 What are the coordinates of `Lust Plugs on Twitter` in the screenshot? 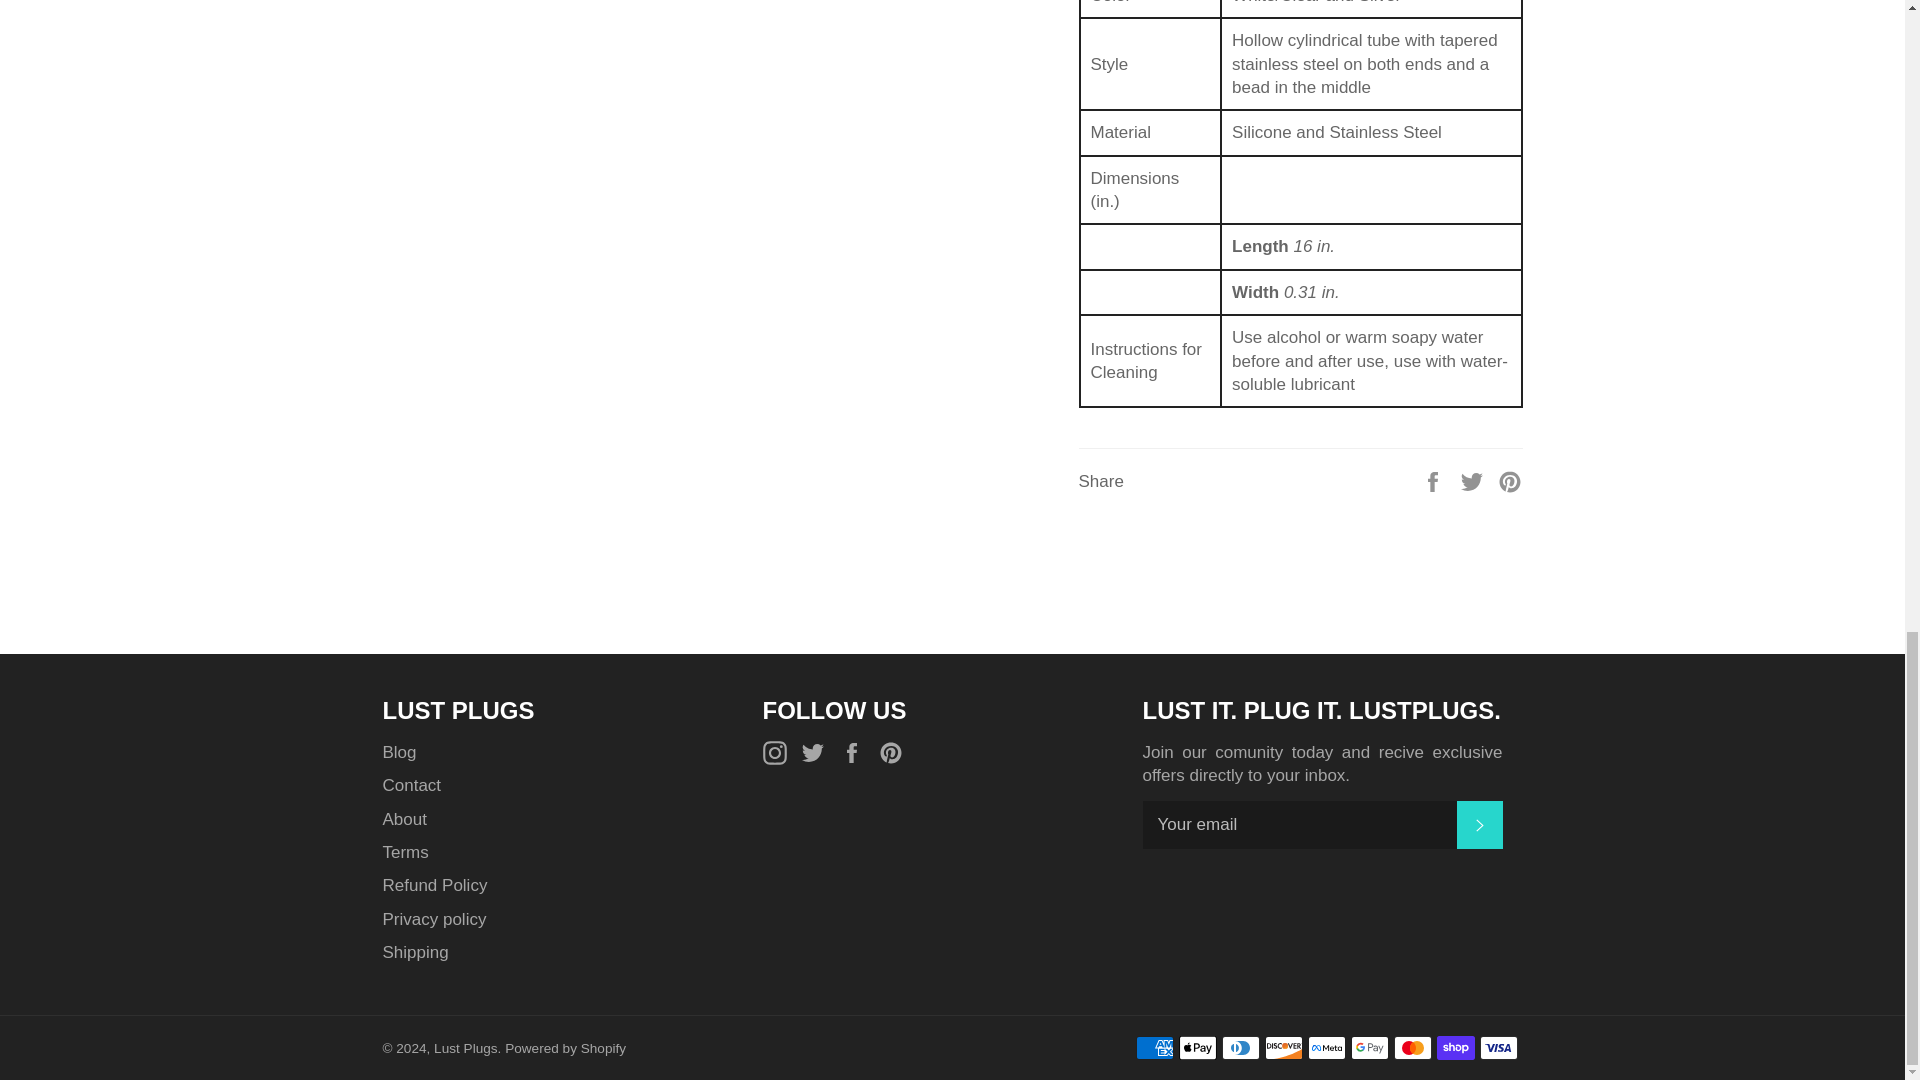 It's located at (818, 752).